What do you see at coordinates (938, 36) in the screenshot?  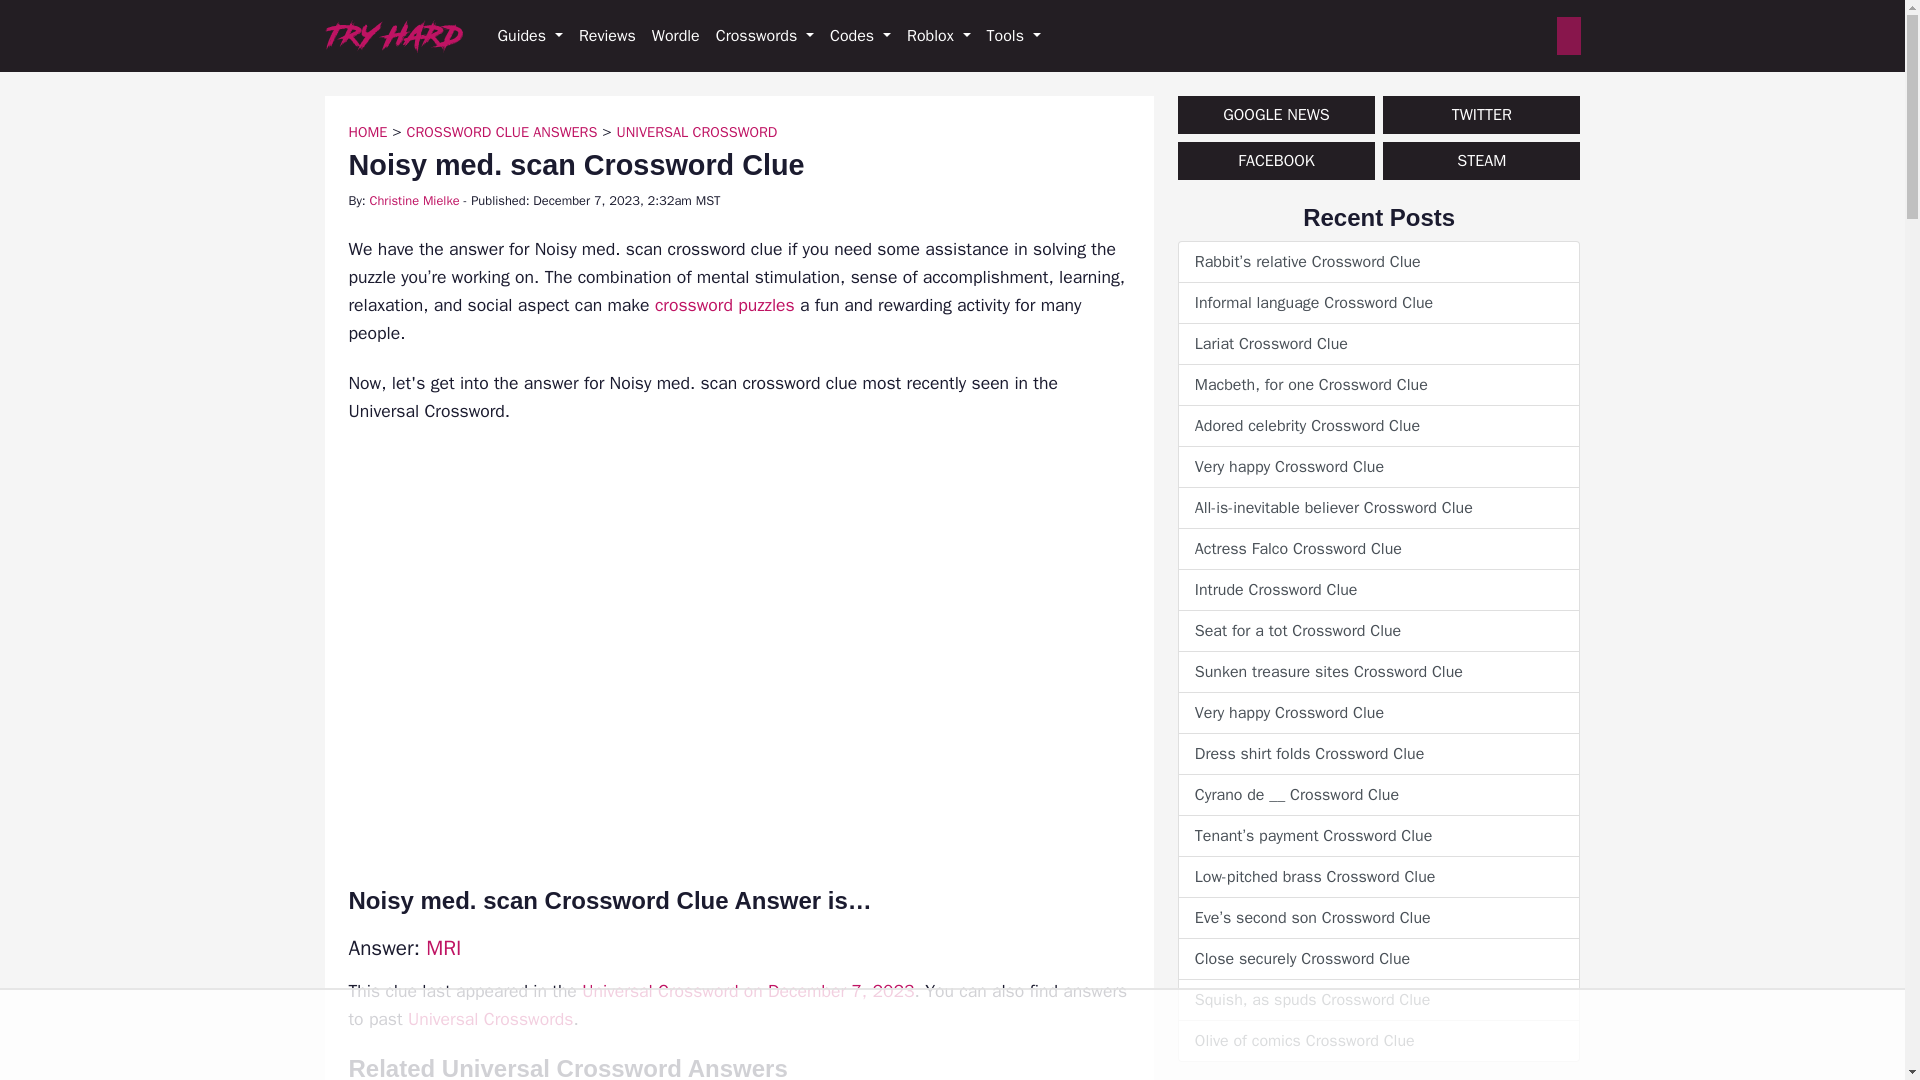 I see `Roblox` at bounding box center [938, 36].